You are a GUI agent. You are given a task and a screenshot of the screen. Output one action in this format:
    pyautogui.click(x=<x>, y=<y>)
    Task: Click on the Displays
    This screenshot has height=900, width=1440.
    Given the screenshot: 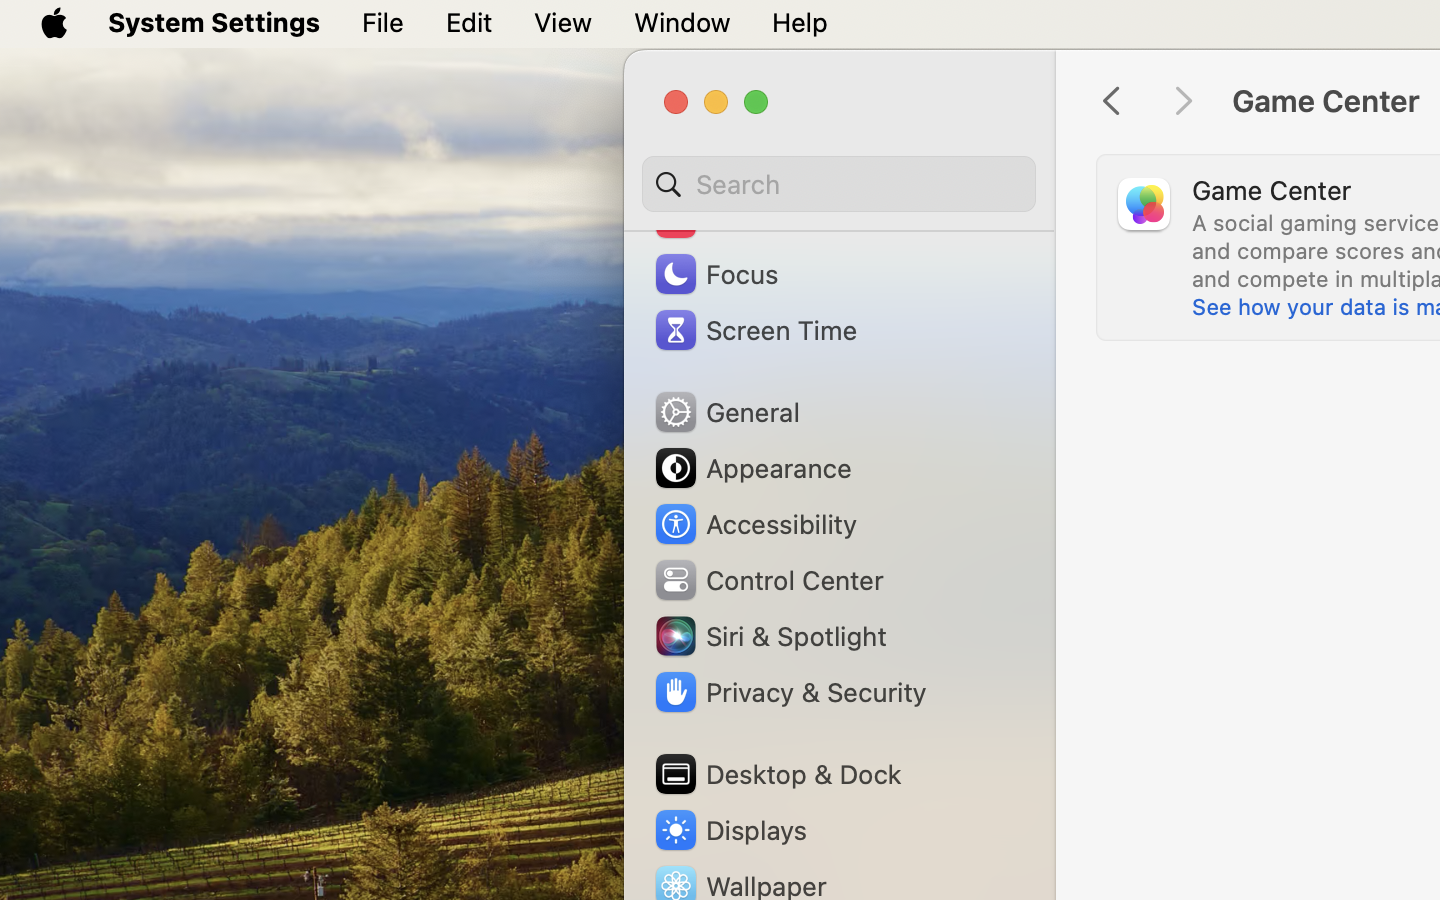 What is the action you would take?
    pyautogui.click(x=730, y=830)
    